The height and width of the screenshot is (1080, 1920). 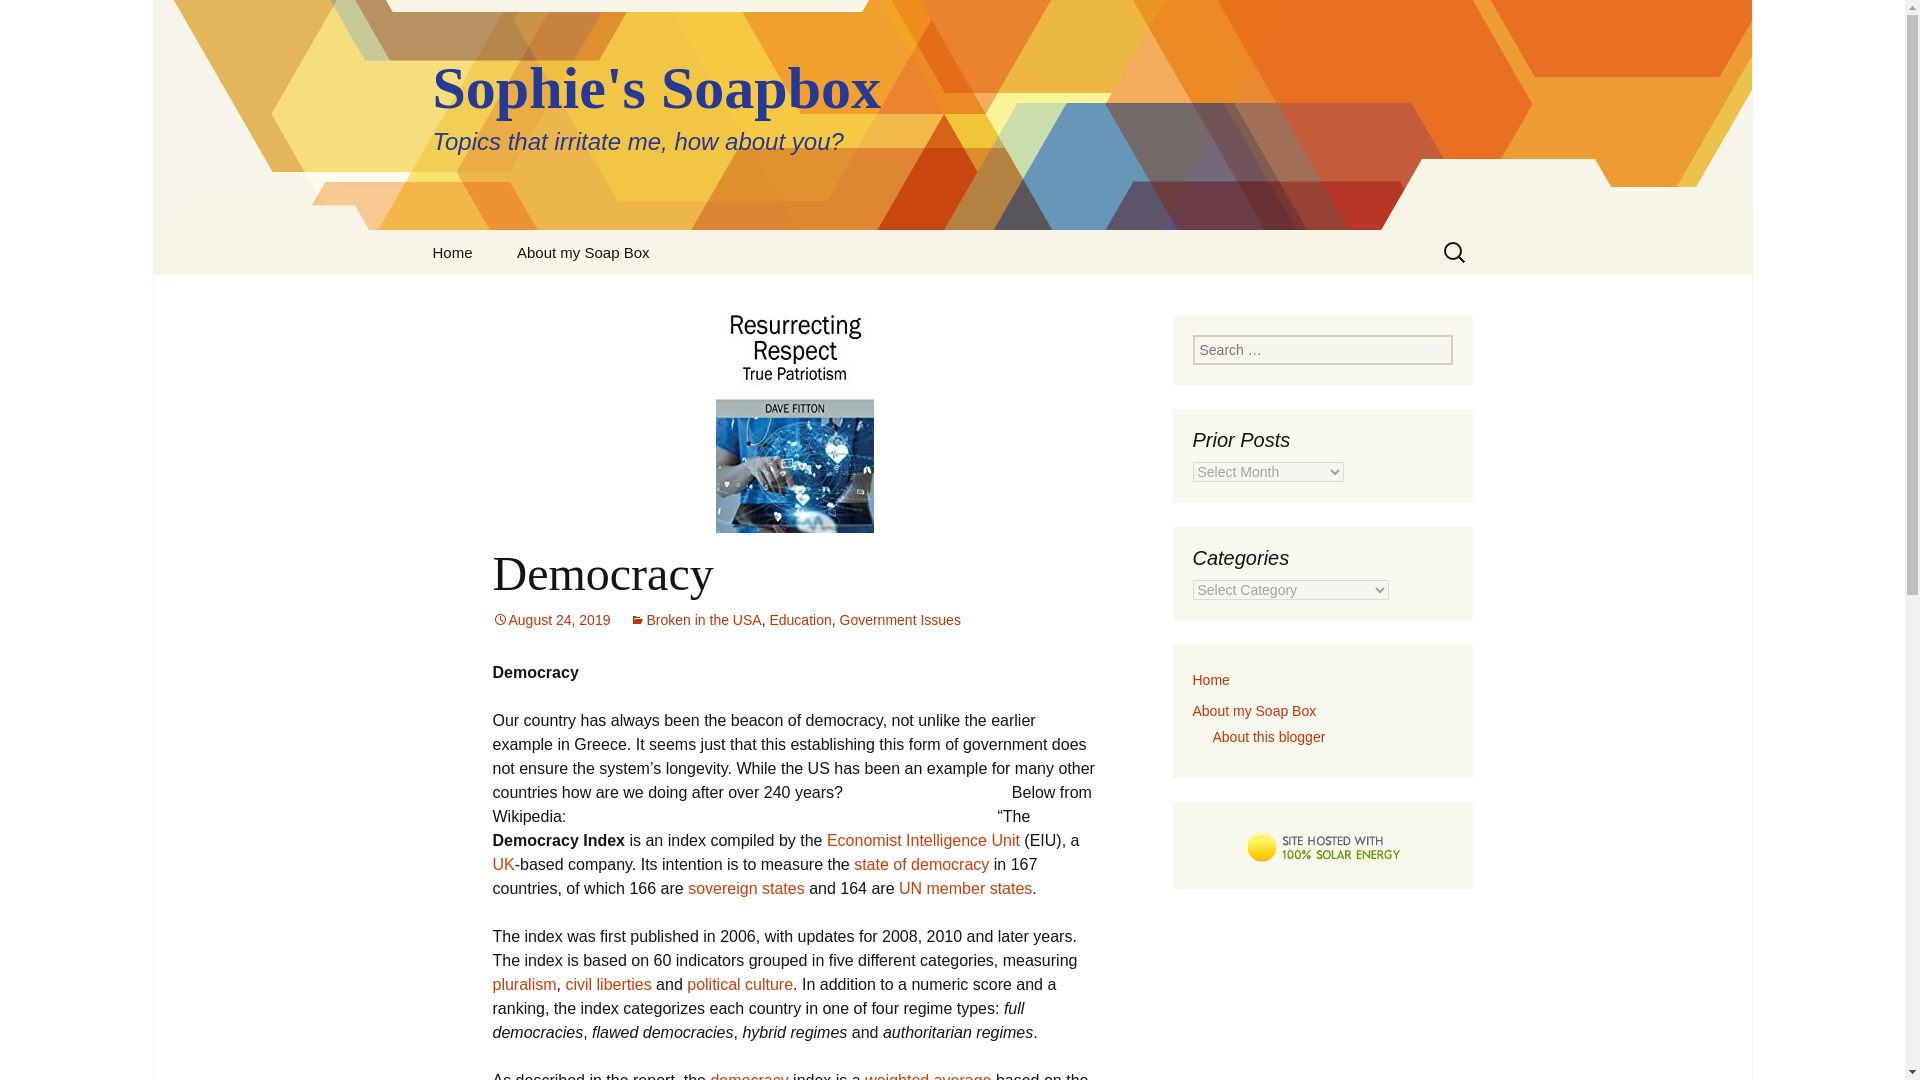 I want to click on civil liberties, so click(x=607, y=984).